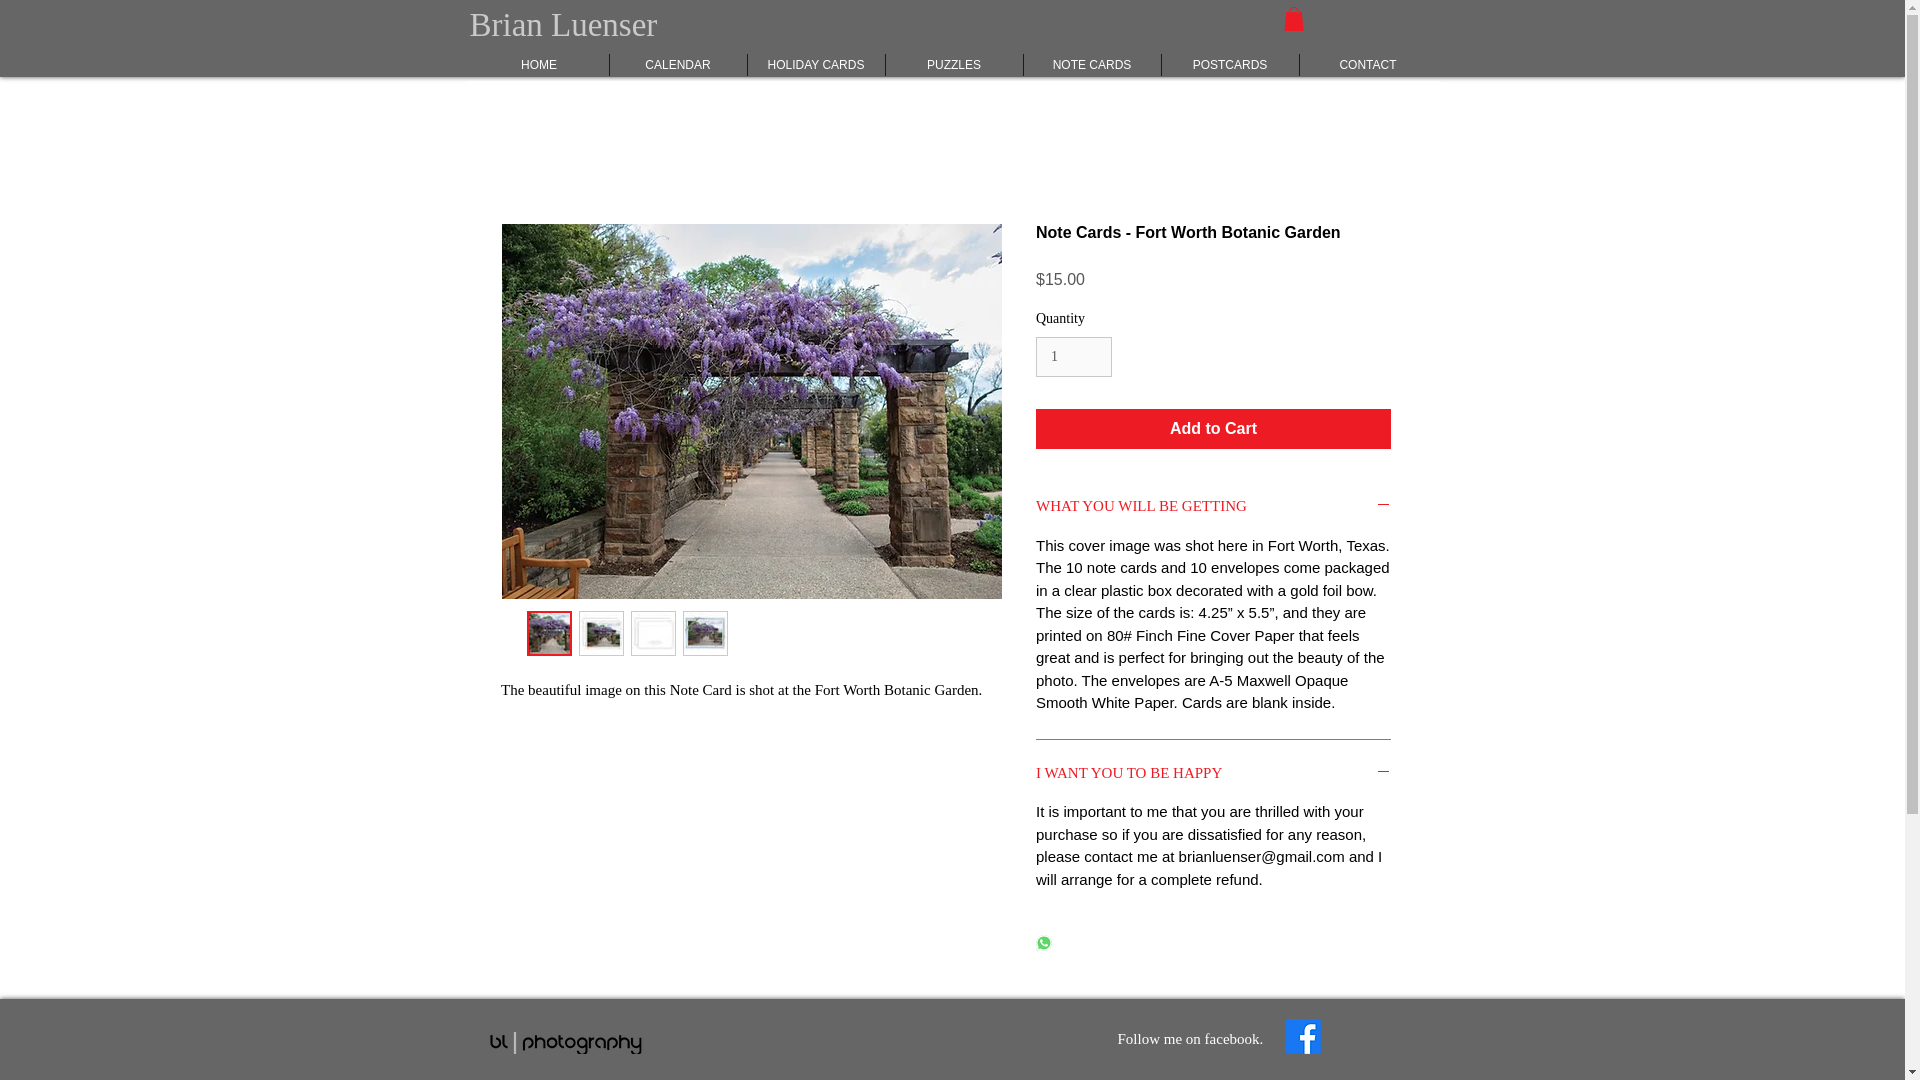 Image resolution: width=1920 pixels, height=1080 pixels. What do you see at coordinates (816, 64) in the screenshot?
I see `HOLIDAY CARDS` at bounding box center [816, 64].